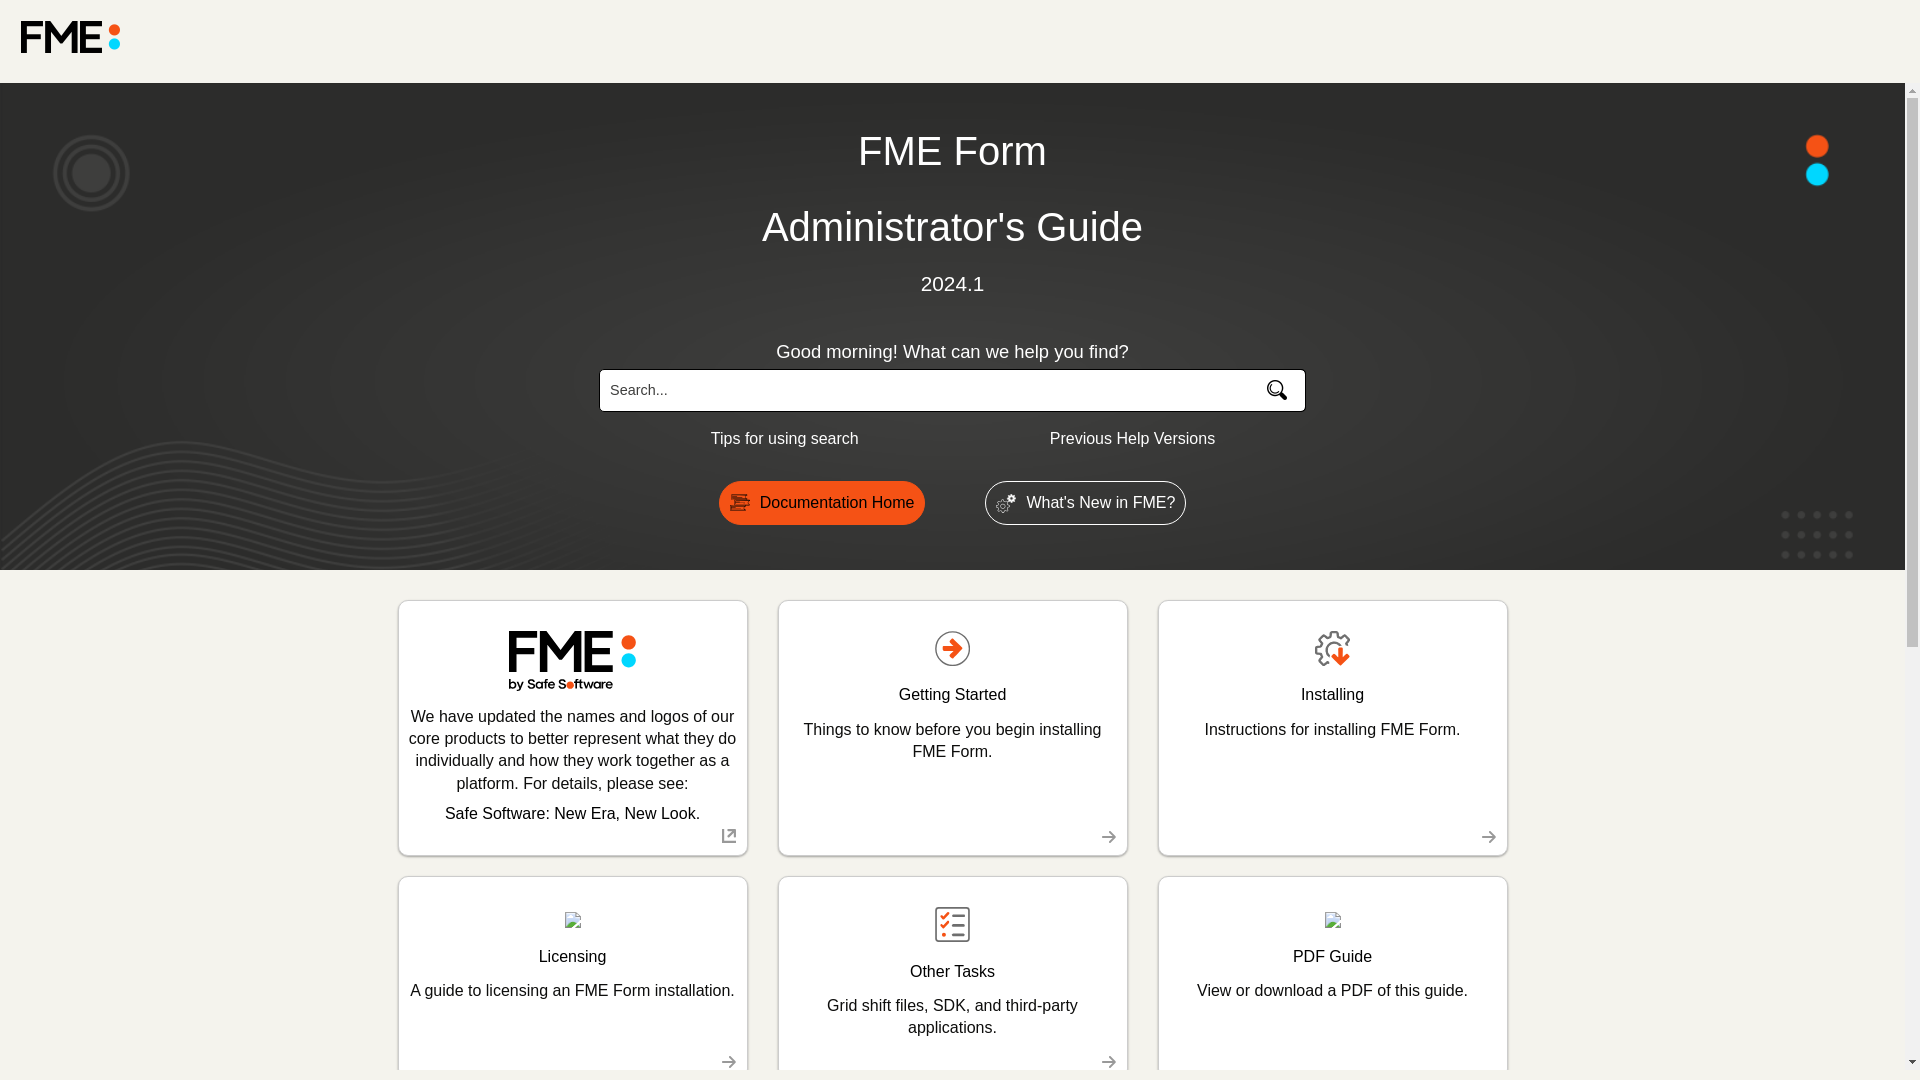 The width and height of the screenshot is (1920, 1080). Describe the element at coordinates (1122, 438) in the screenshot. I see `Previous Help Versions` at that location.